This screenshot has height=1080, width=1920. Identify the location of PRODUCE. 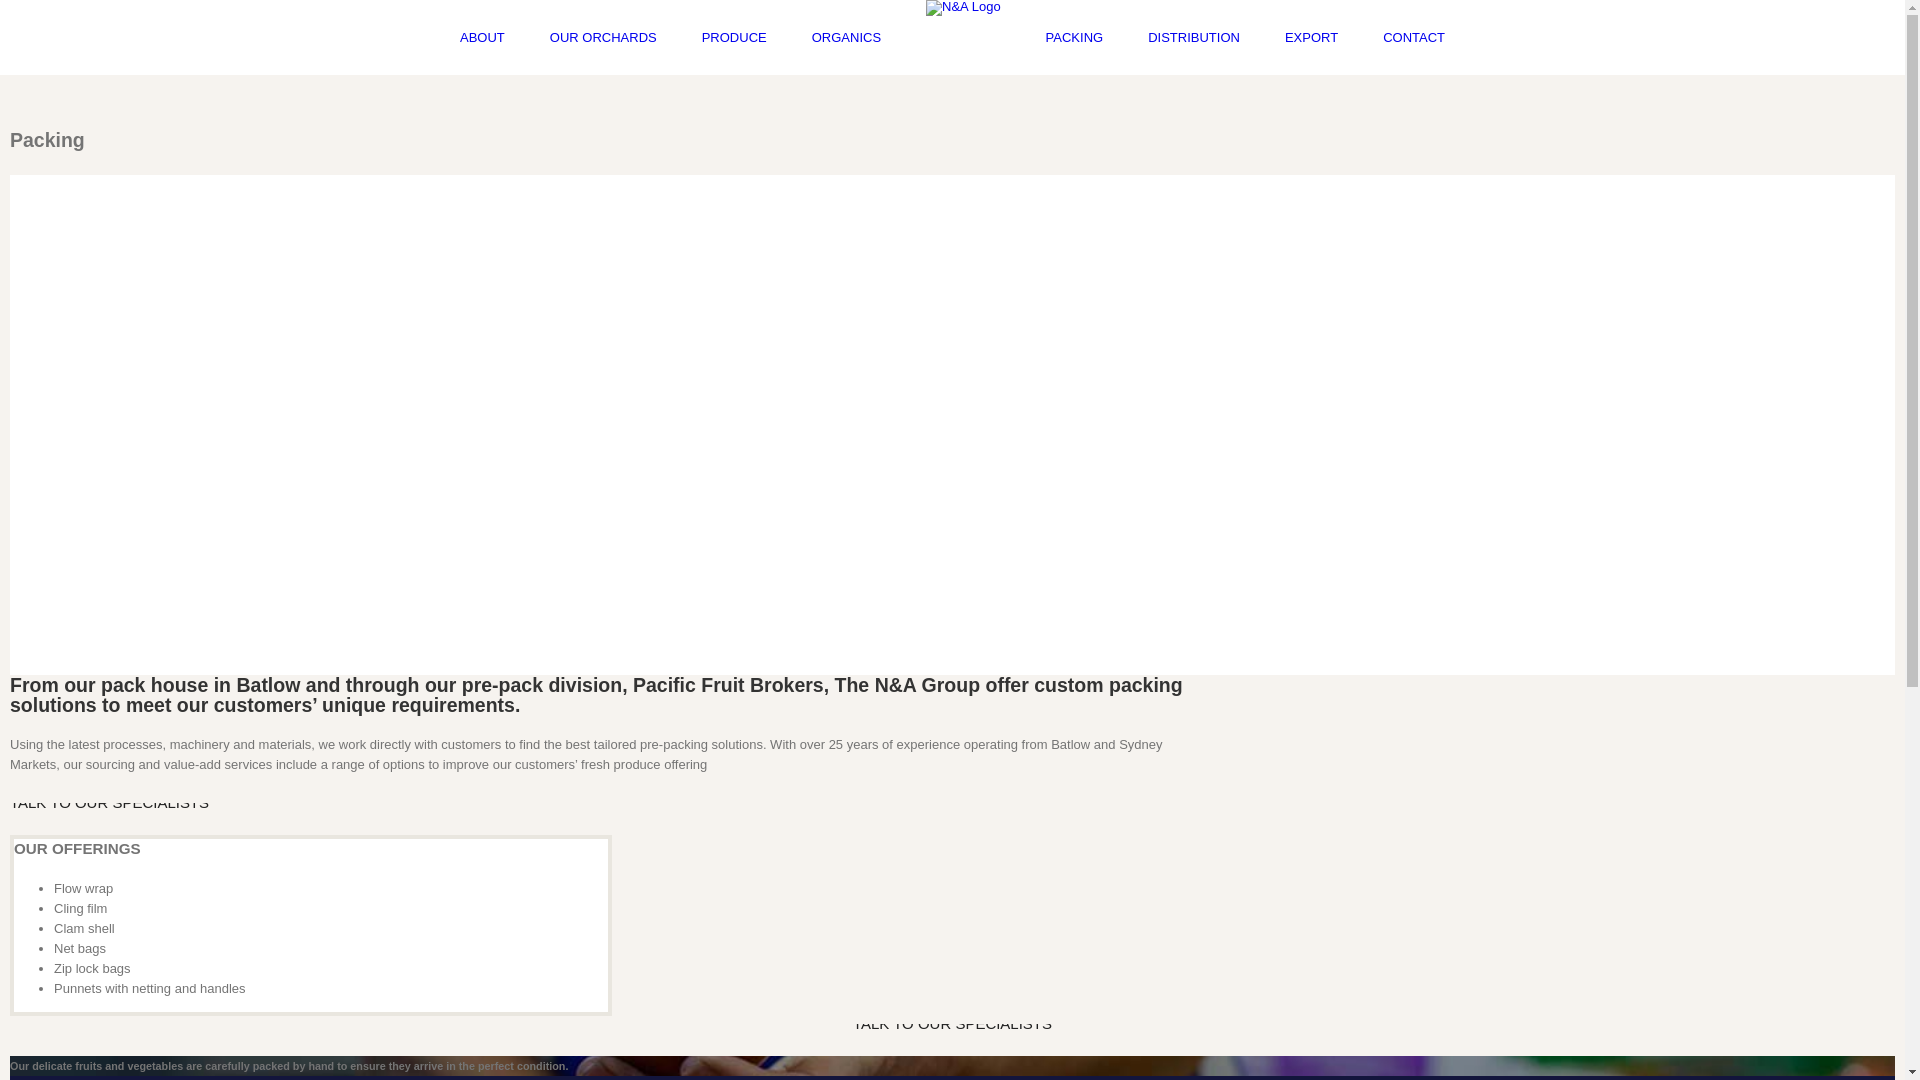
(734, 38).